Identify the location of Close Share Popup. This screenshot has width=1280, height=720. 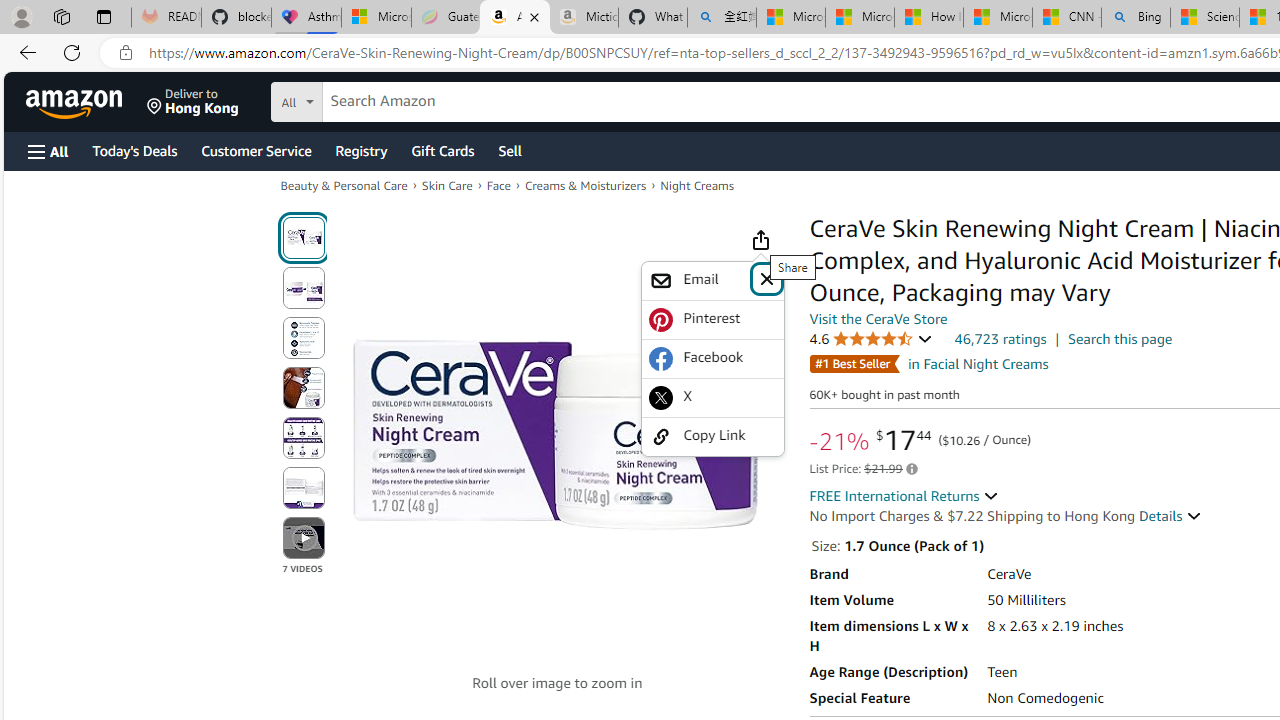
(766, 278).